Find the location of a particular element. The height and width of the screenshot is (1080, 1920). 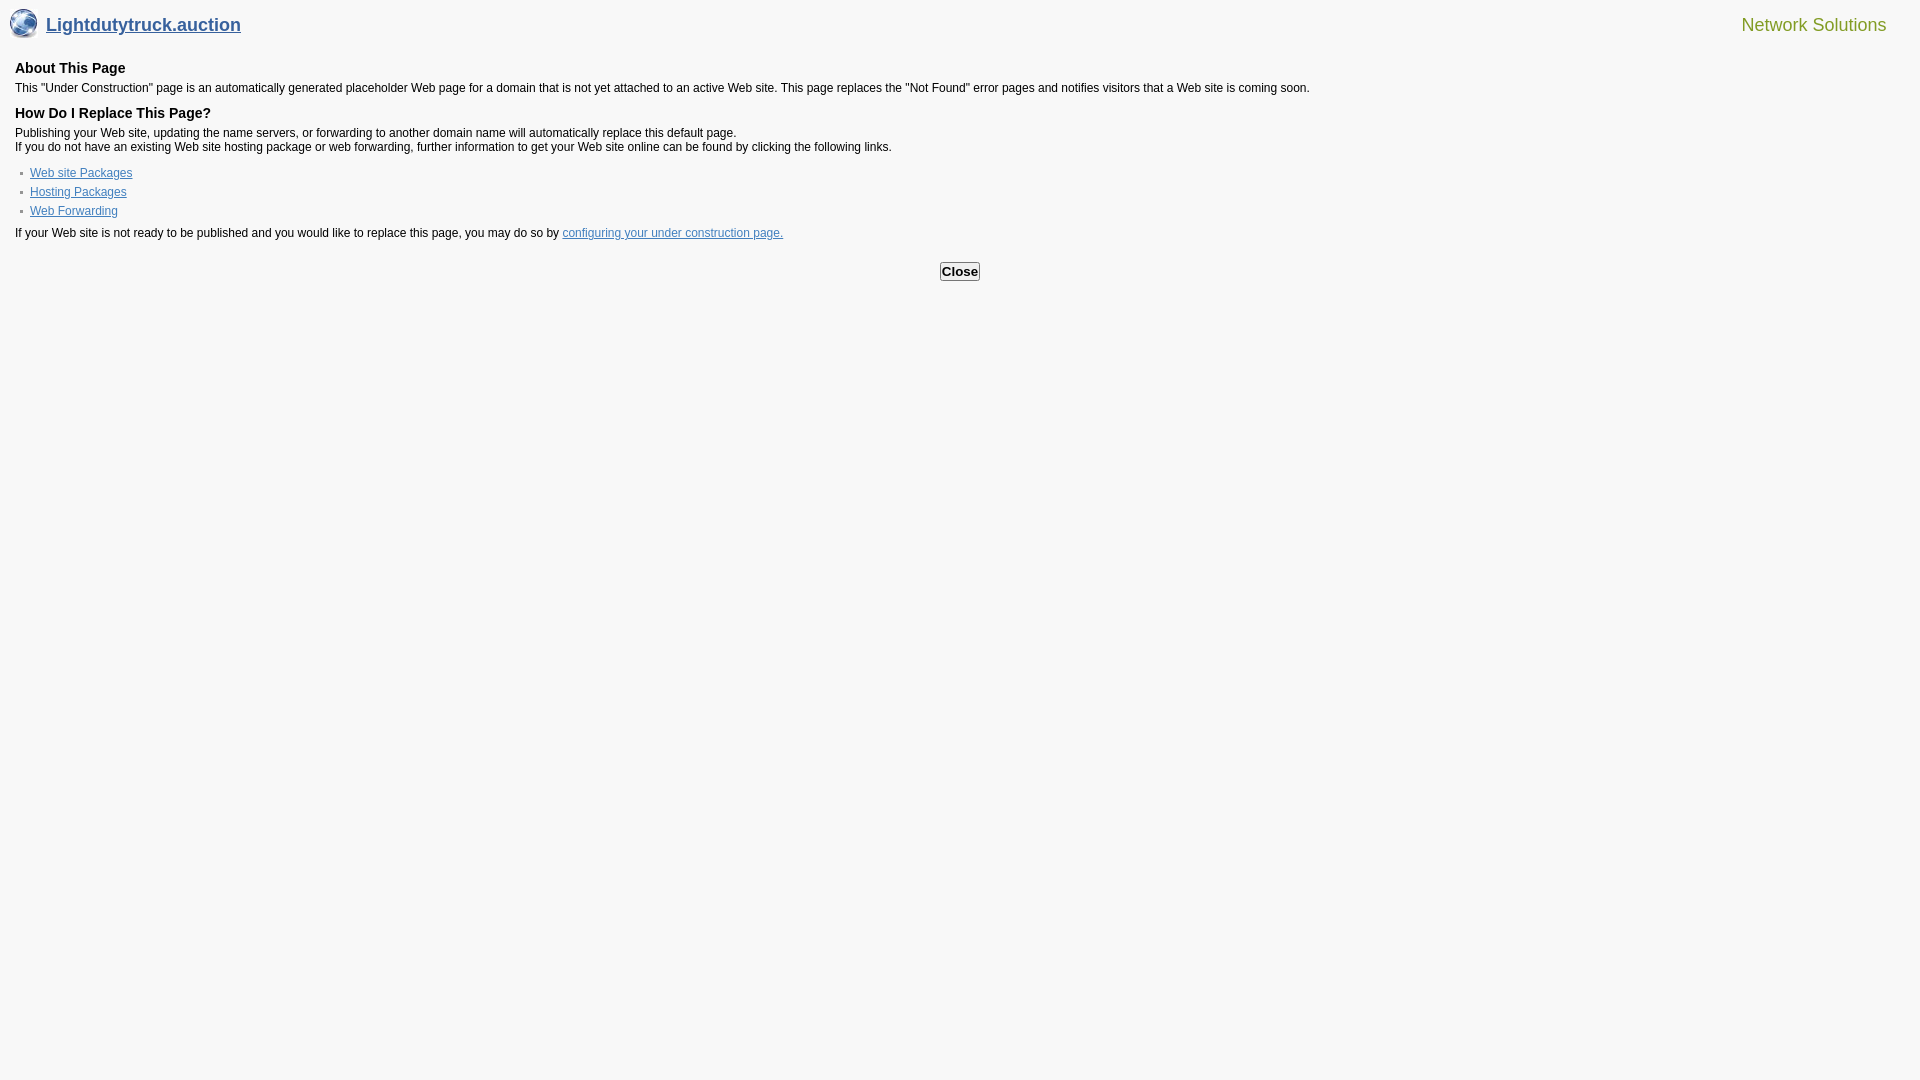

Lightdutytruck.auction is located at coordinates (126, 30).